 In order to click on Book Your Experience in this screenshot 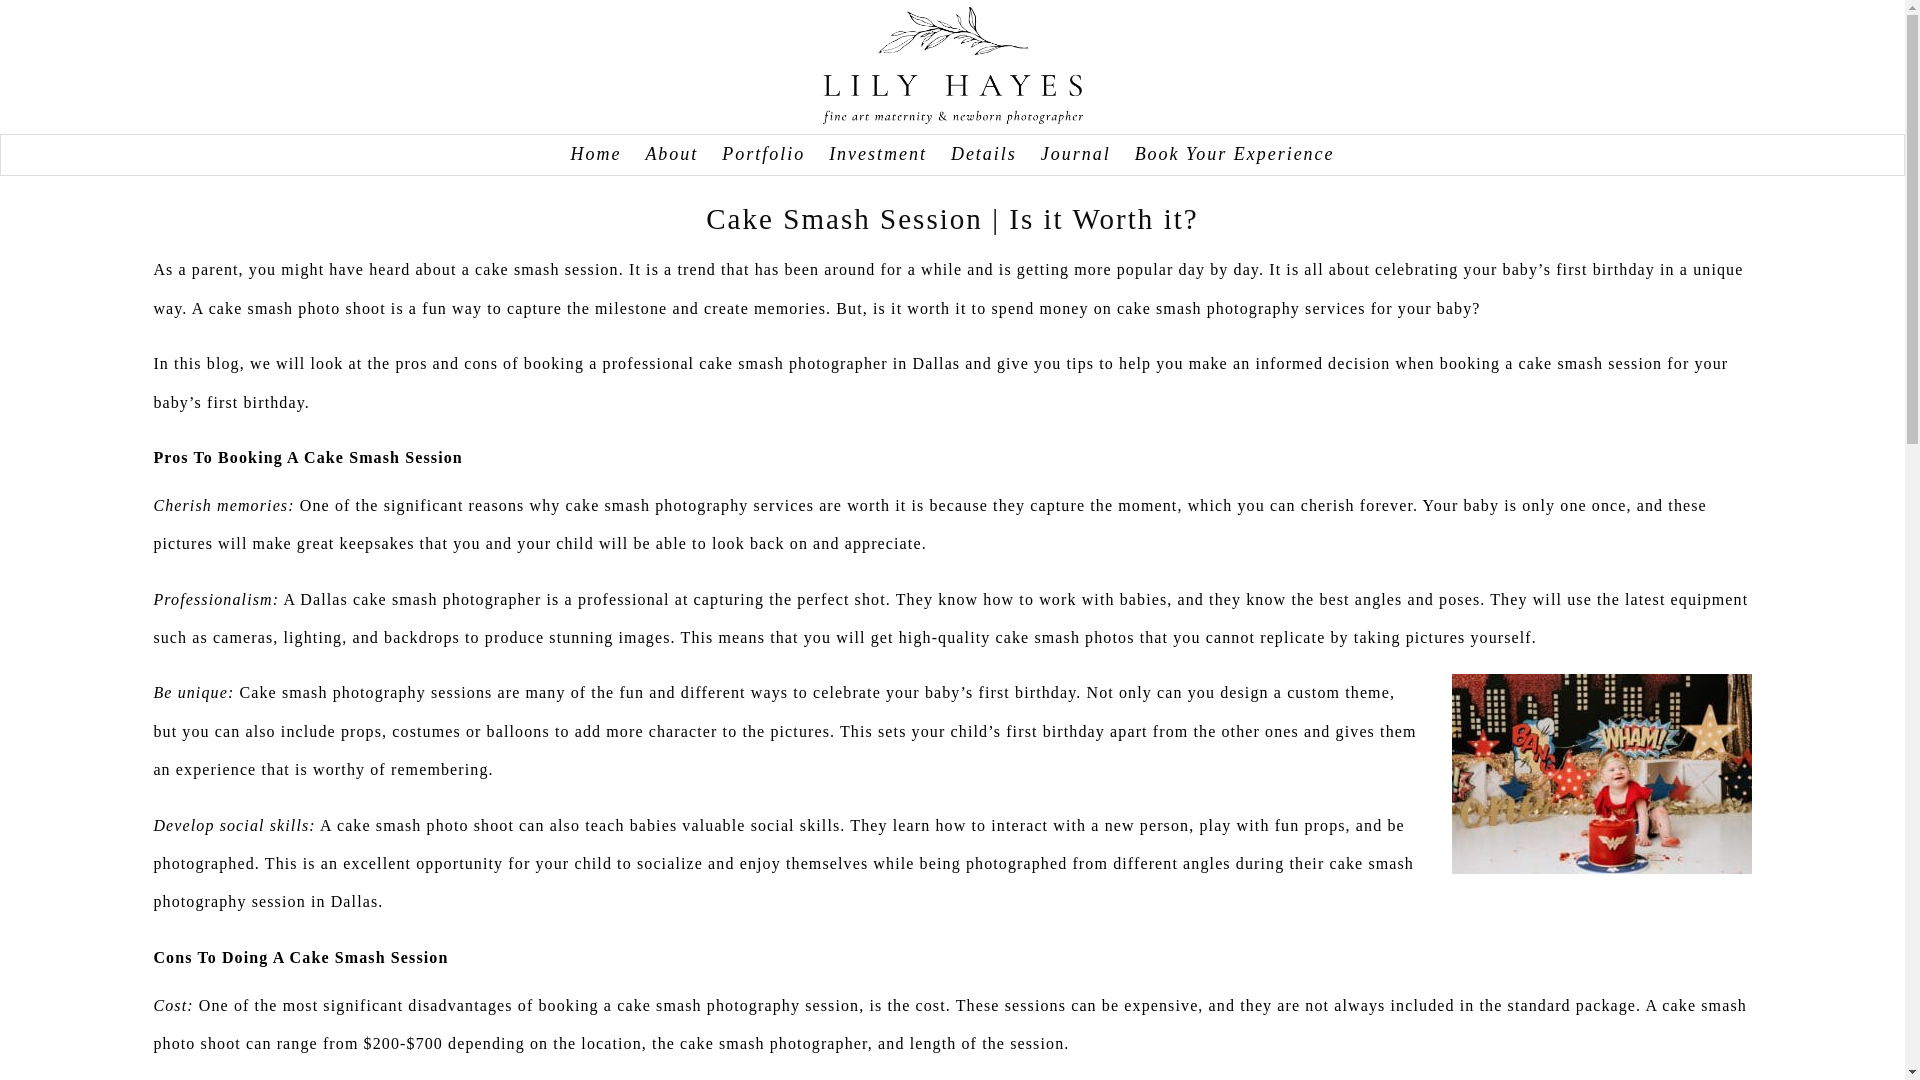, I will do `click(1234, 154)`.